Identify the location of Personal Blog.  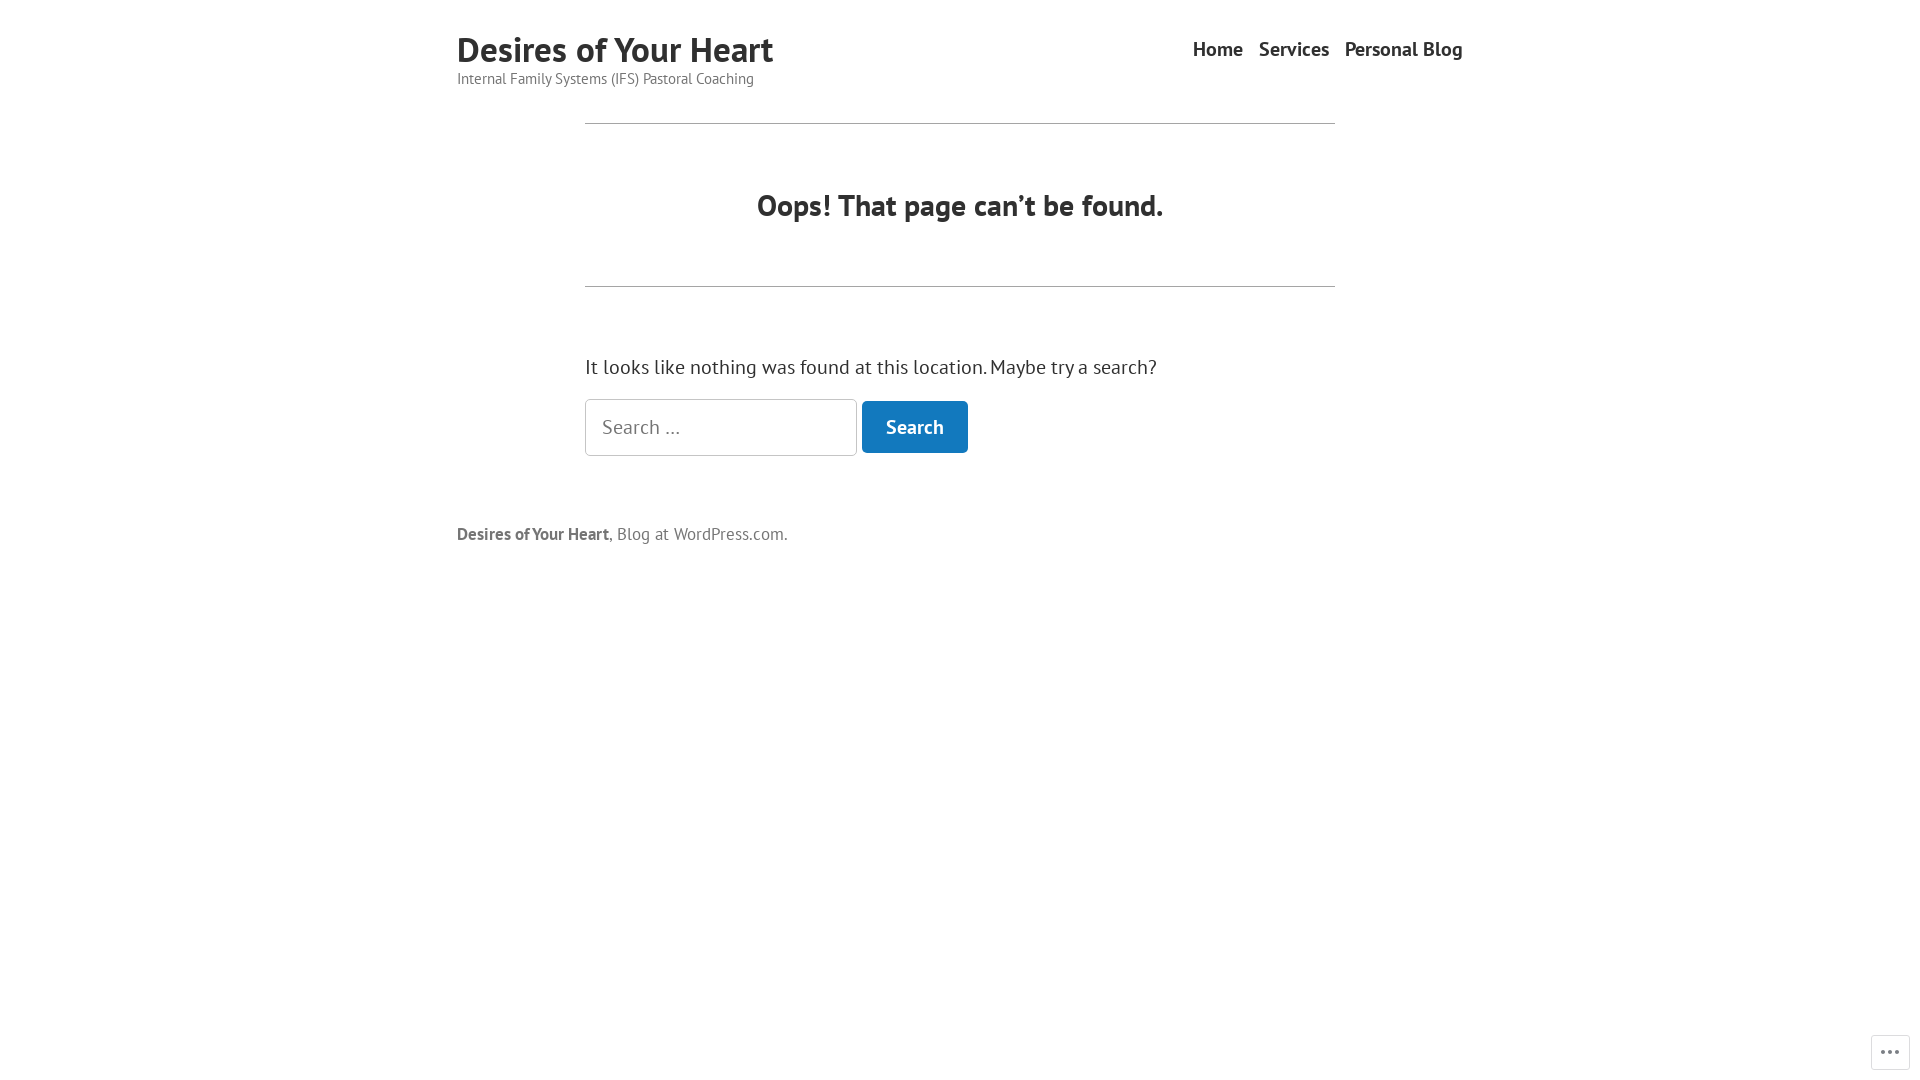
(1404, 50).